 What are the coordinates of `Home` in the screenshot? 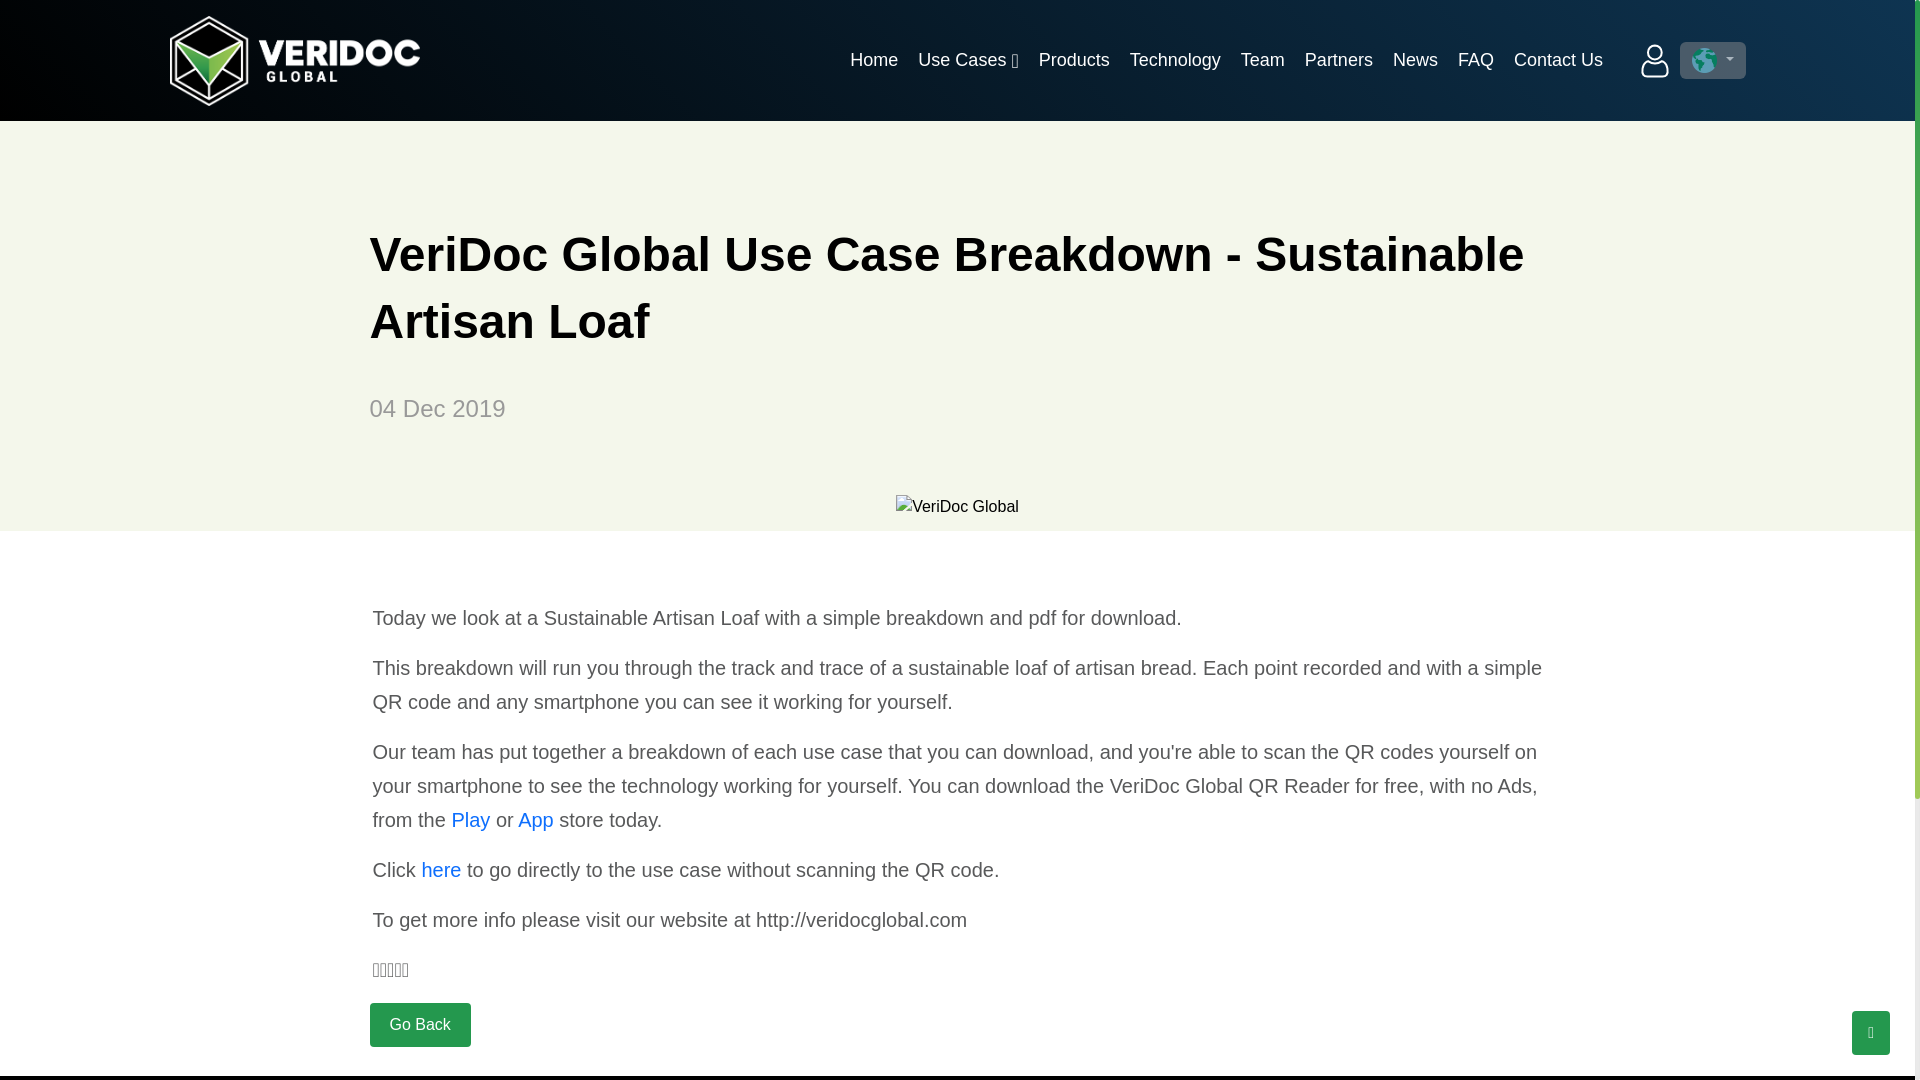 It's located at (874, 60).